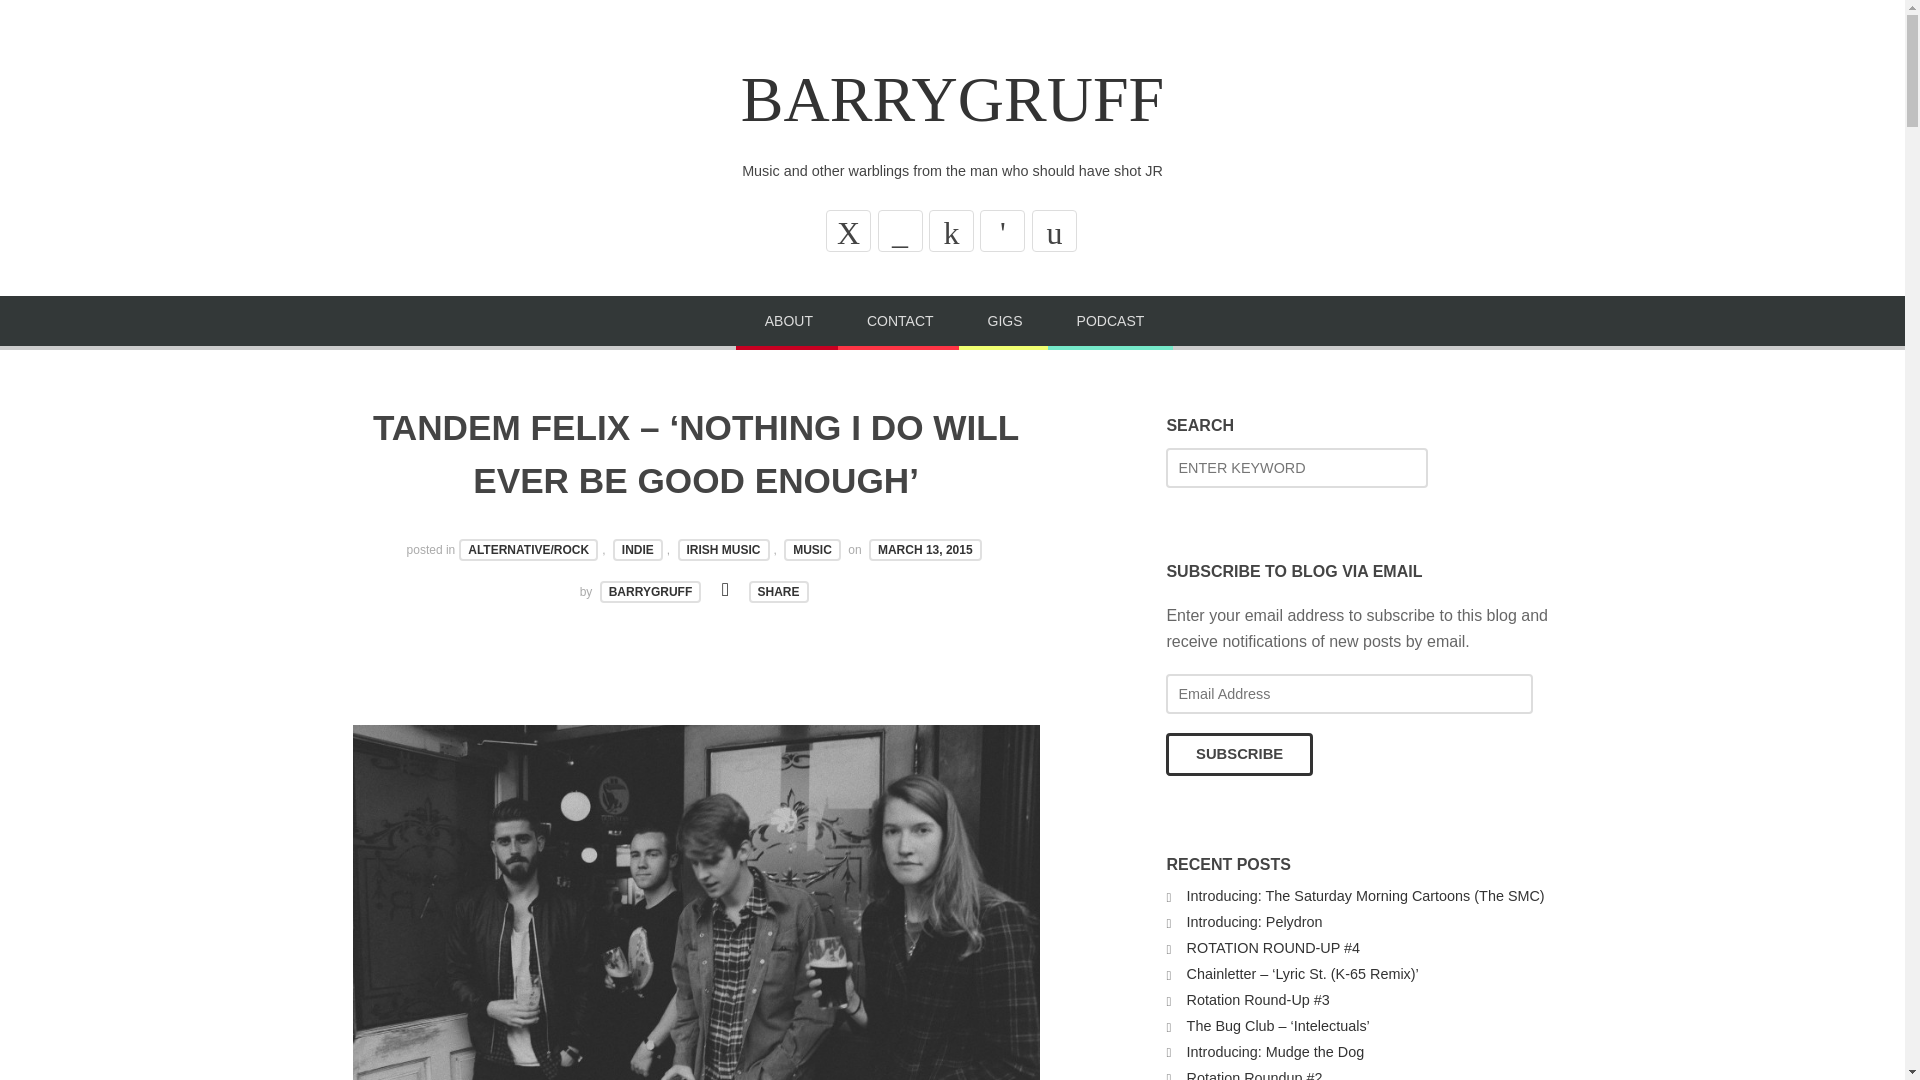  Describe the element at coordinates (925, 549) in the screenshot. I see `8:11 am` at that location.